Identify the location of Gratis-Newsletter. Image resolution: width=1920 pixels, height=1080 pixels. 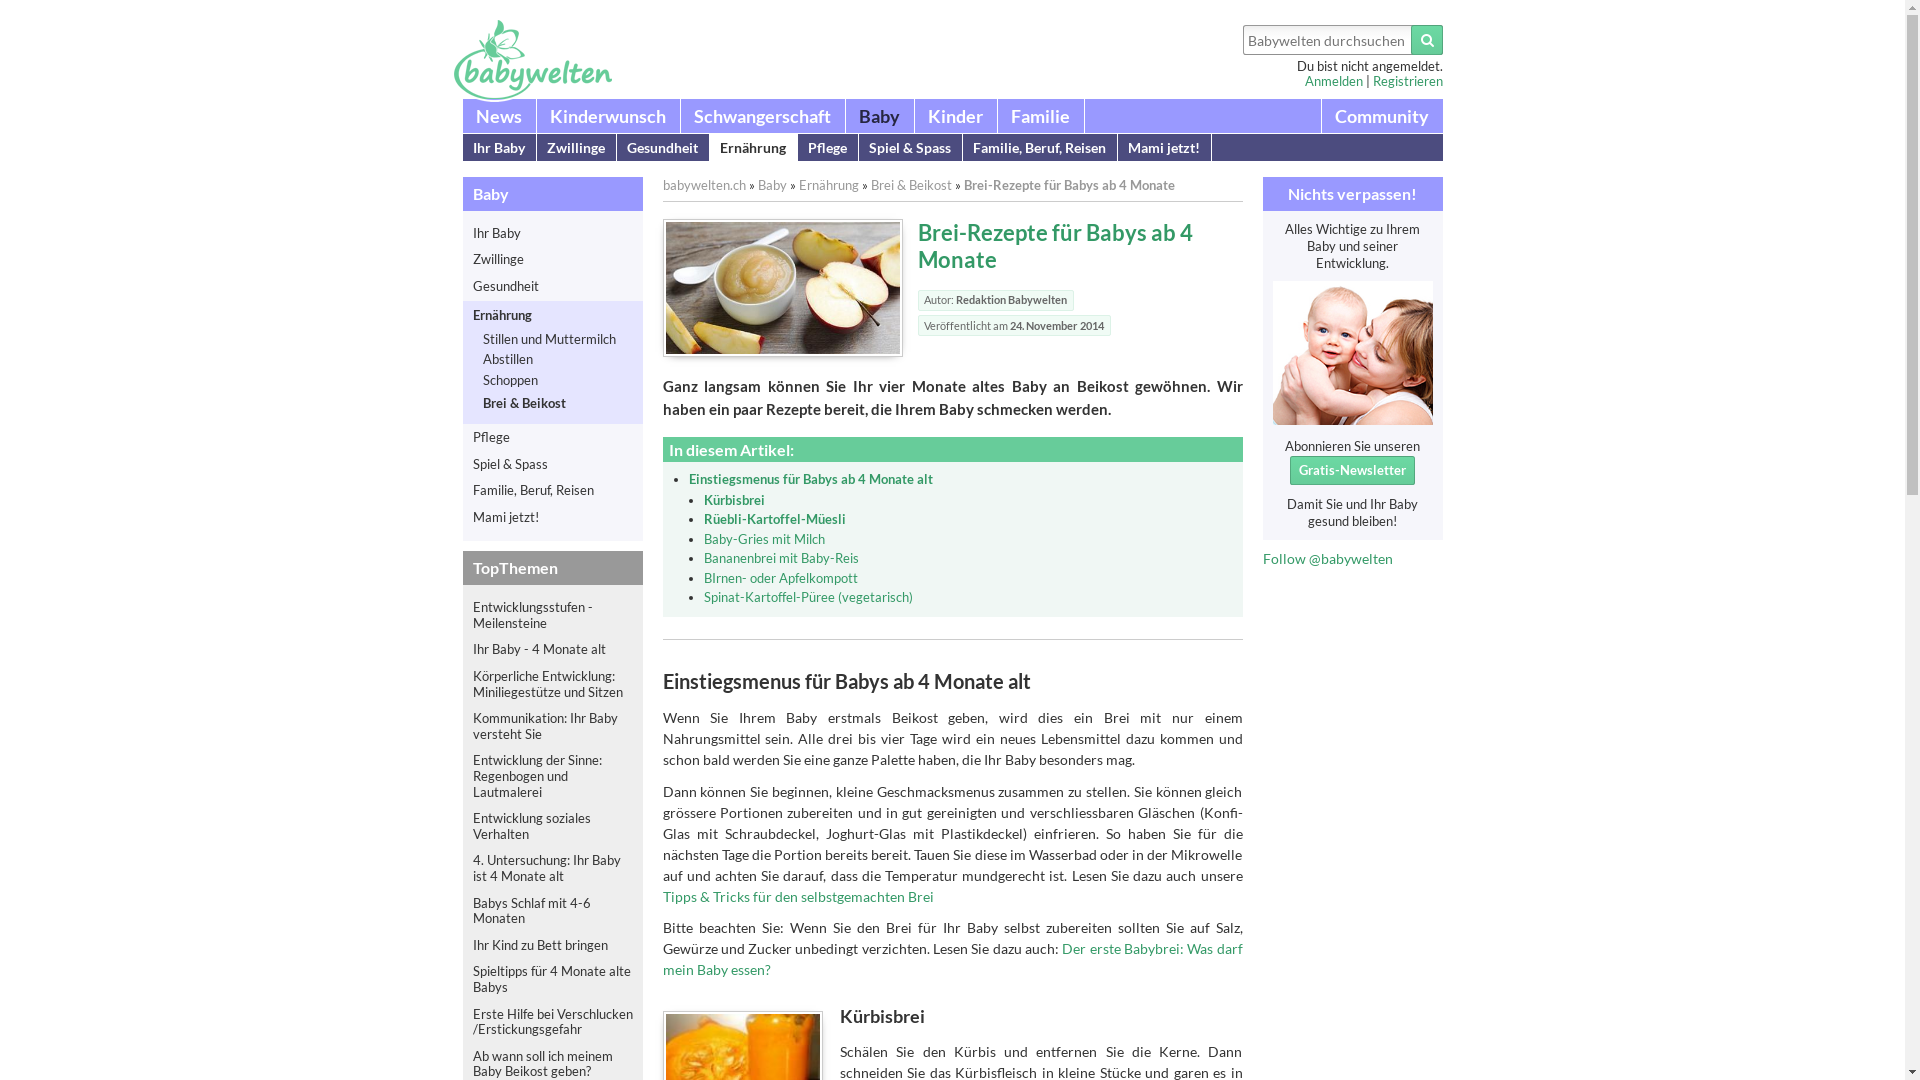
(1352, 470).